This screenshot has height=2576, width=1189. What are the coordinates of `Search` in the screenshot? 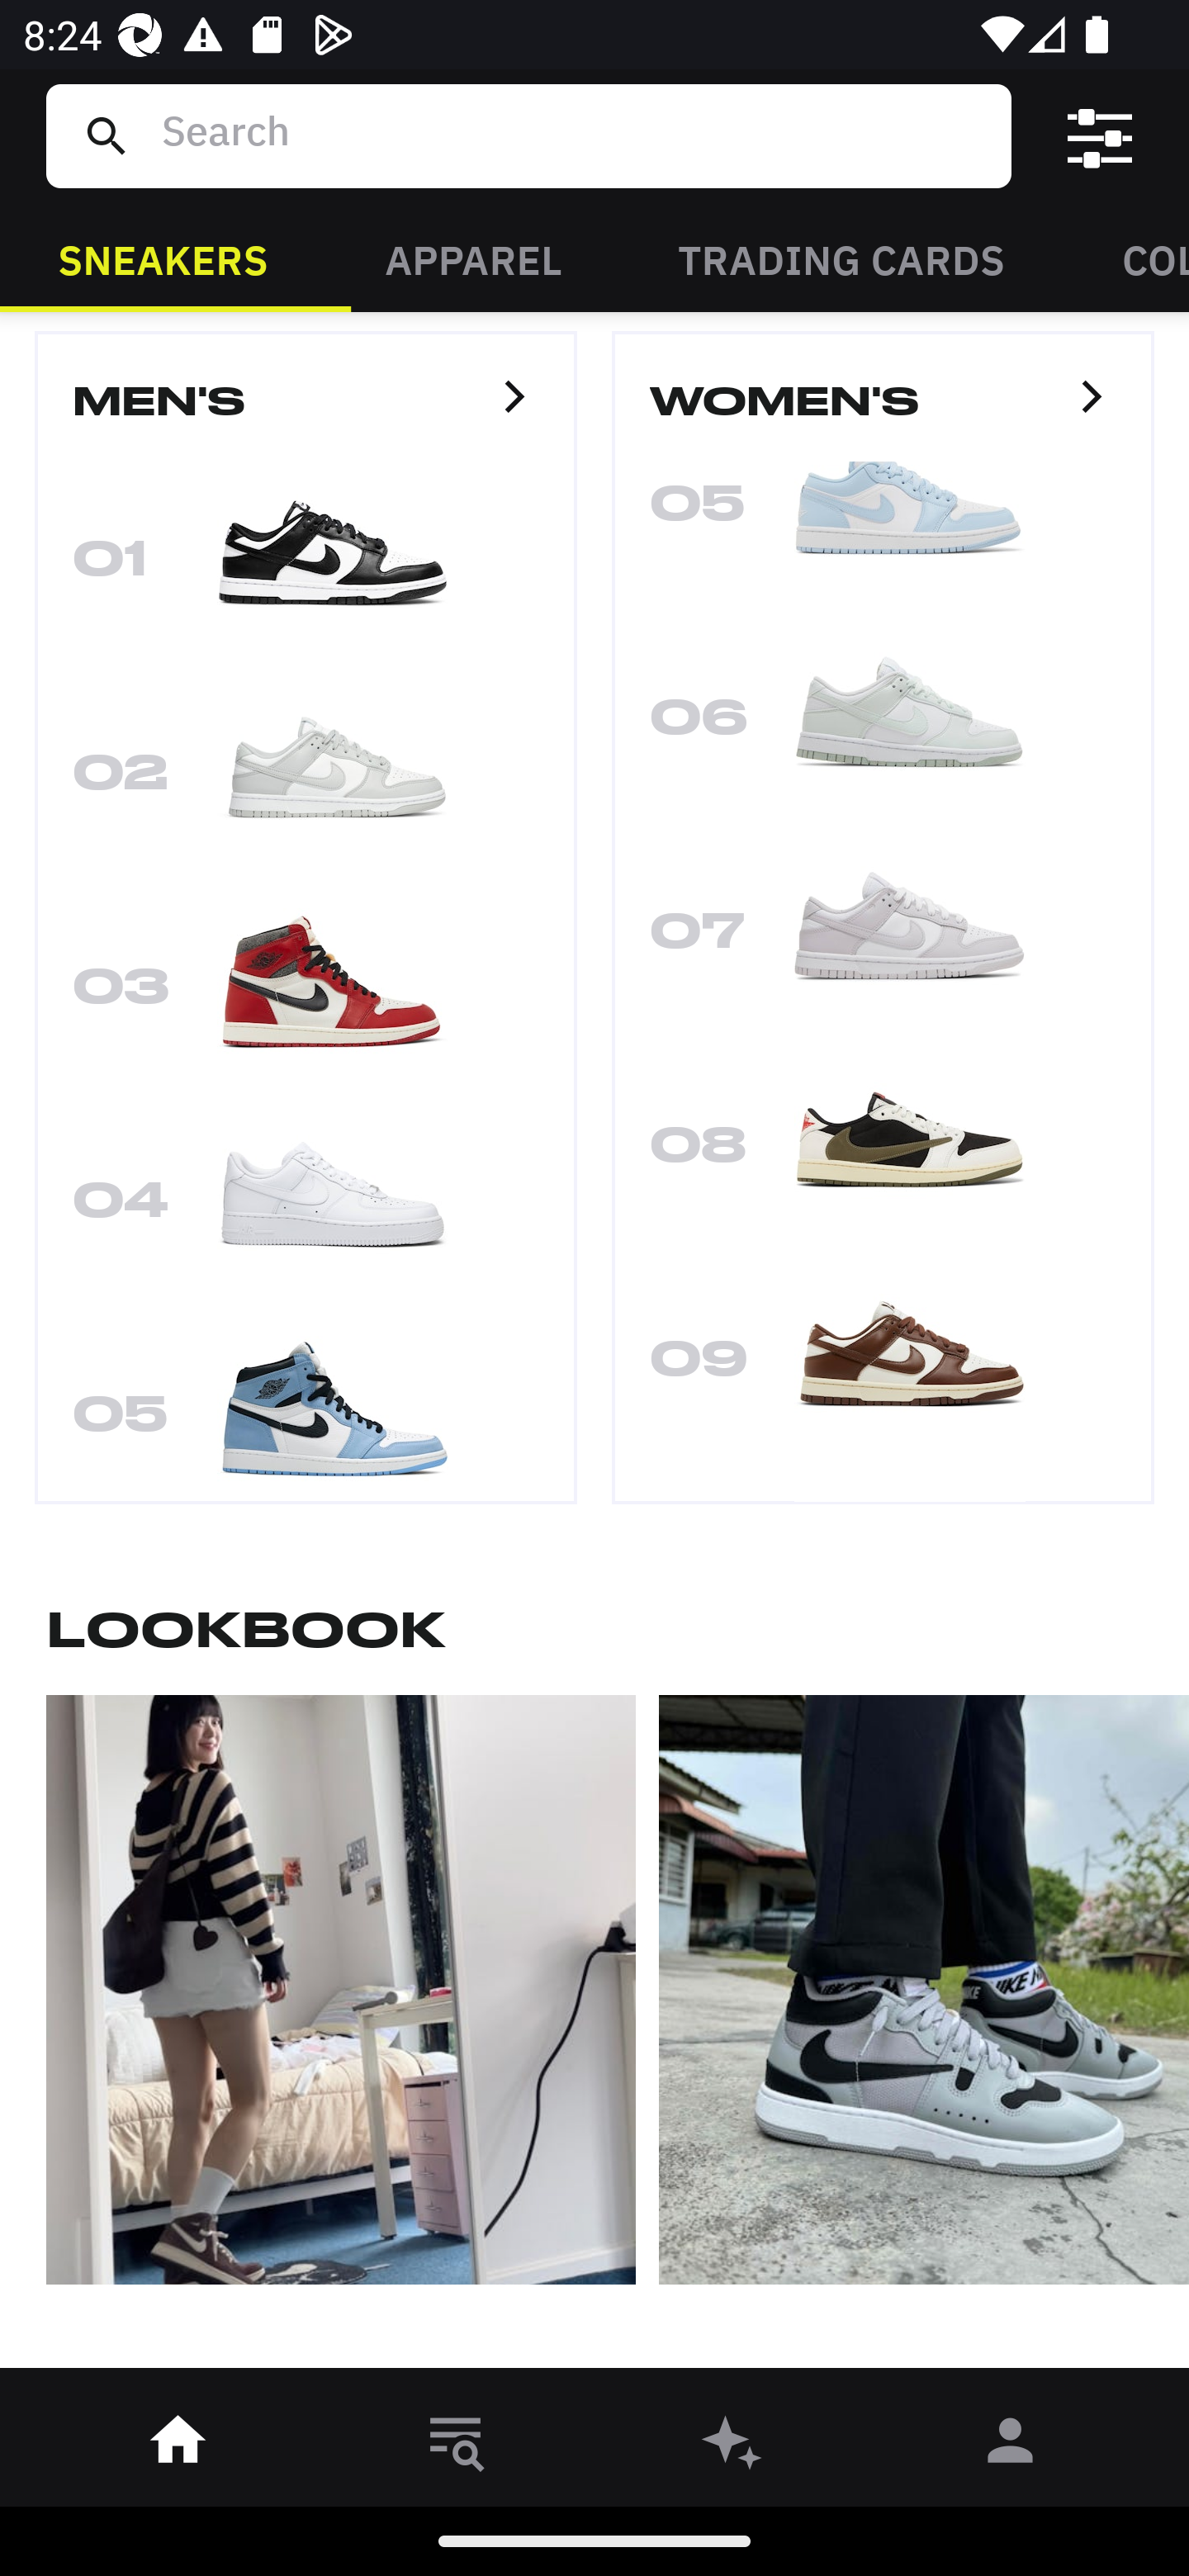 It's located at (574, 135).